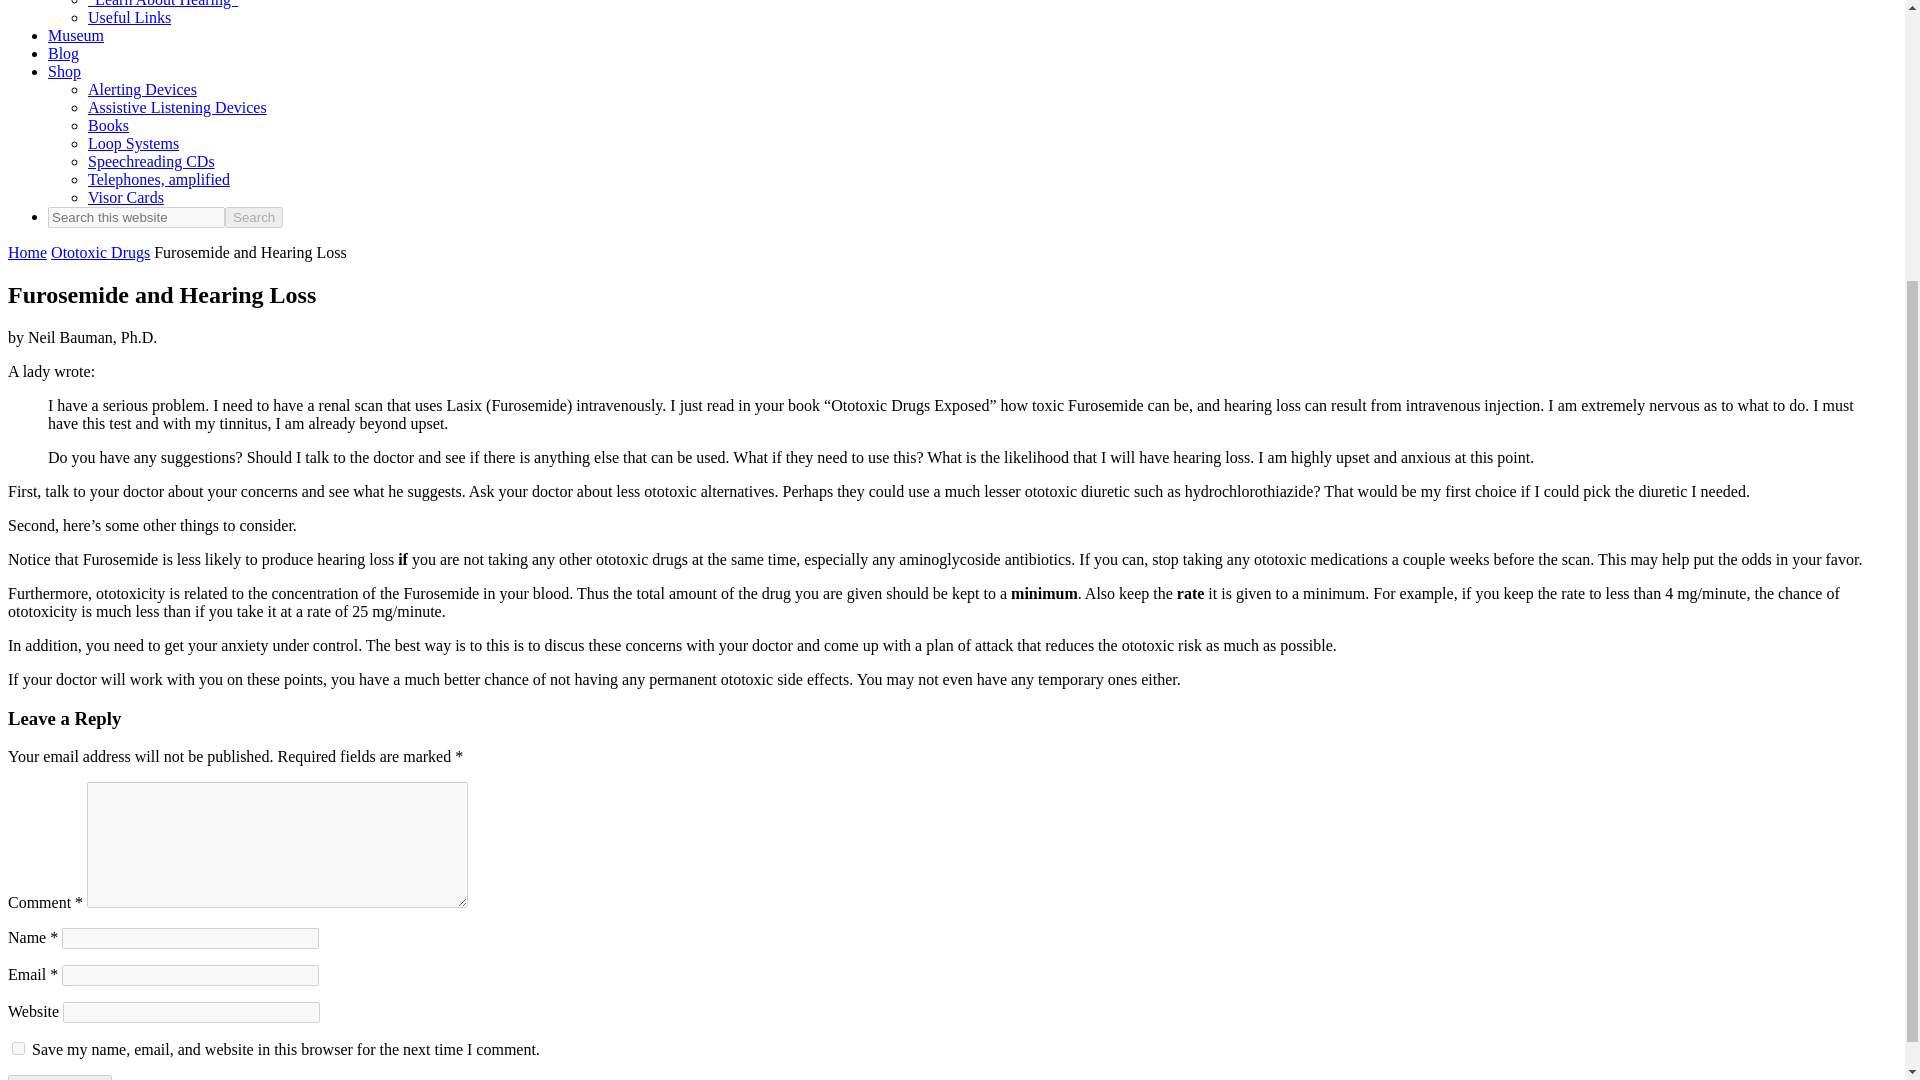 The height and width of the screenshot is (1080, 1920). What do you see at coordinates (129, 16) in the screenshot?
I see `Useful Links` at bounding box center [129, 16].